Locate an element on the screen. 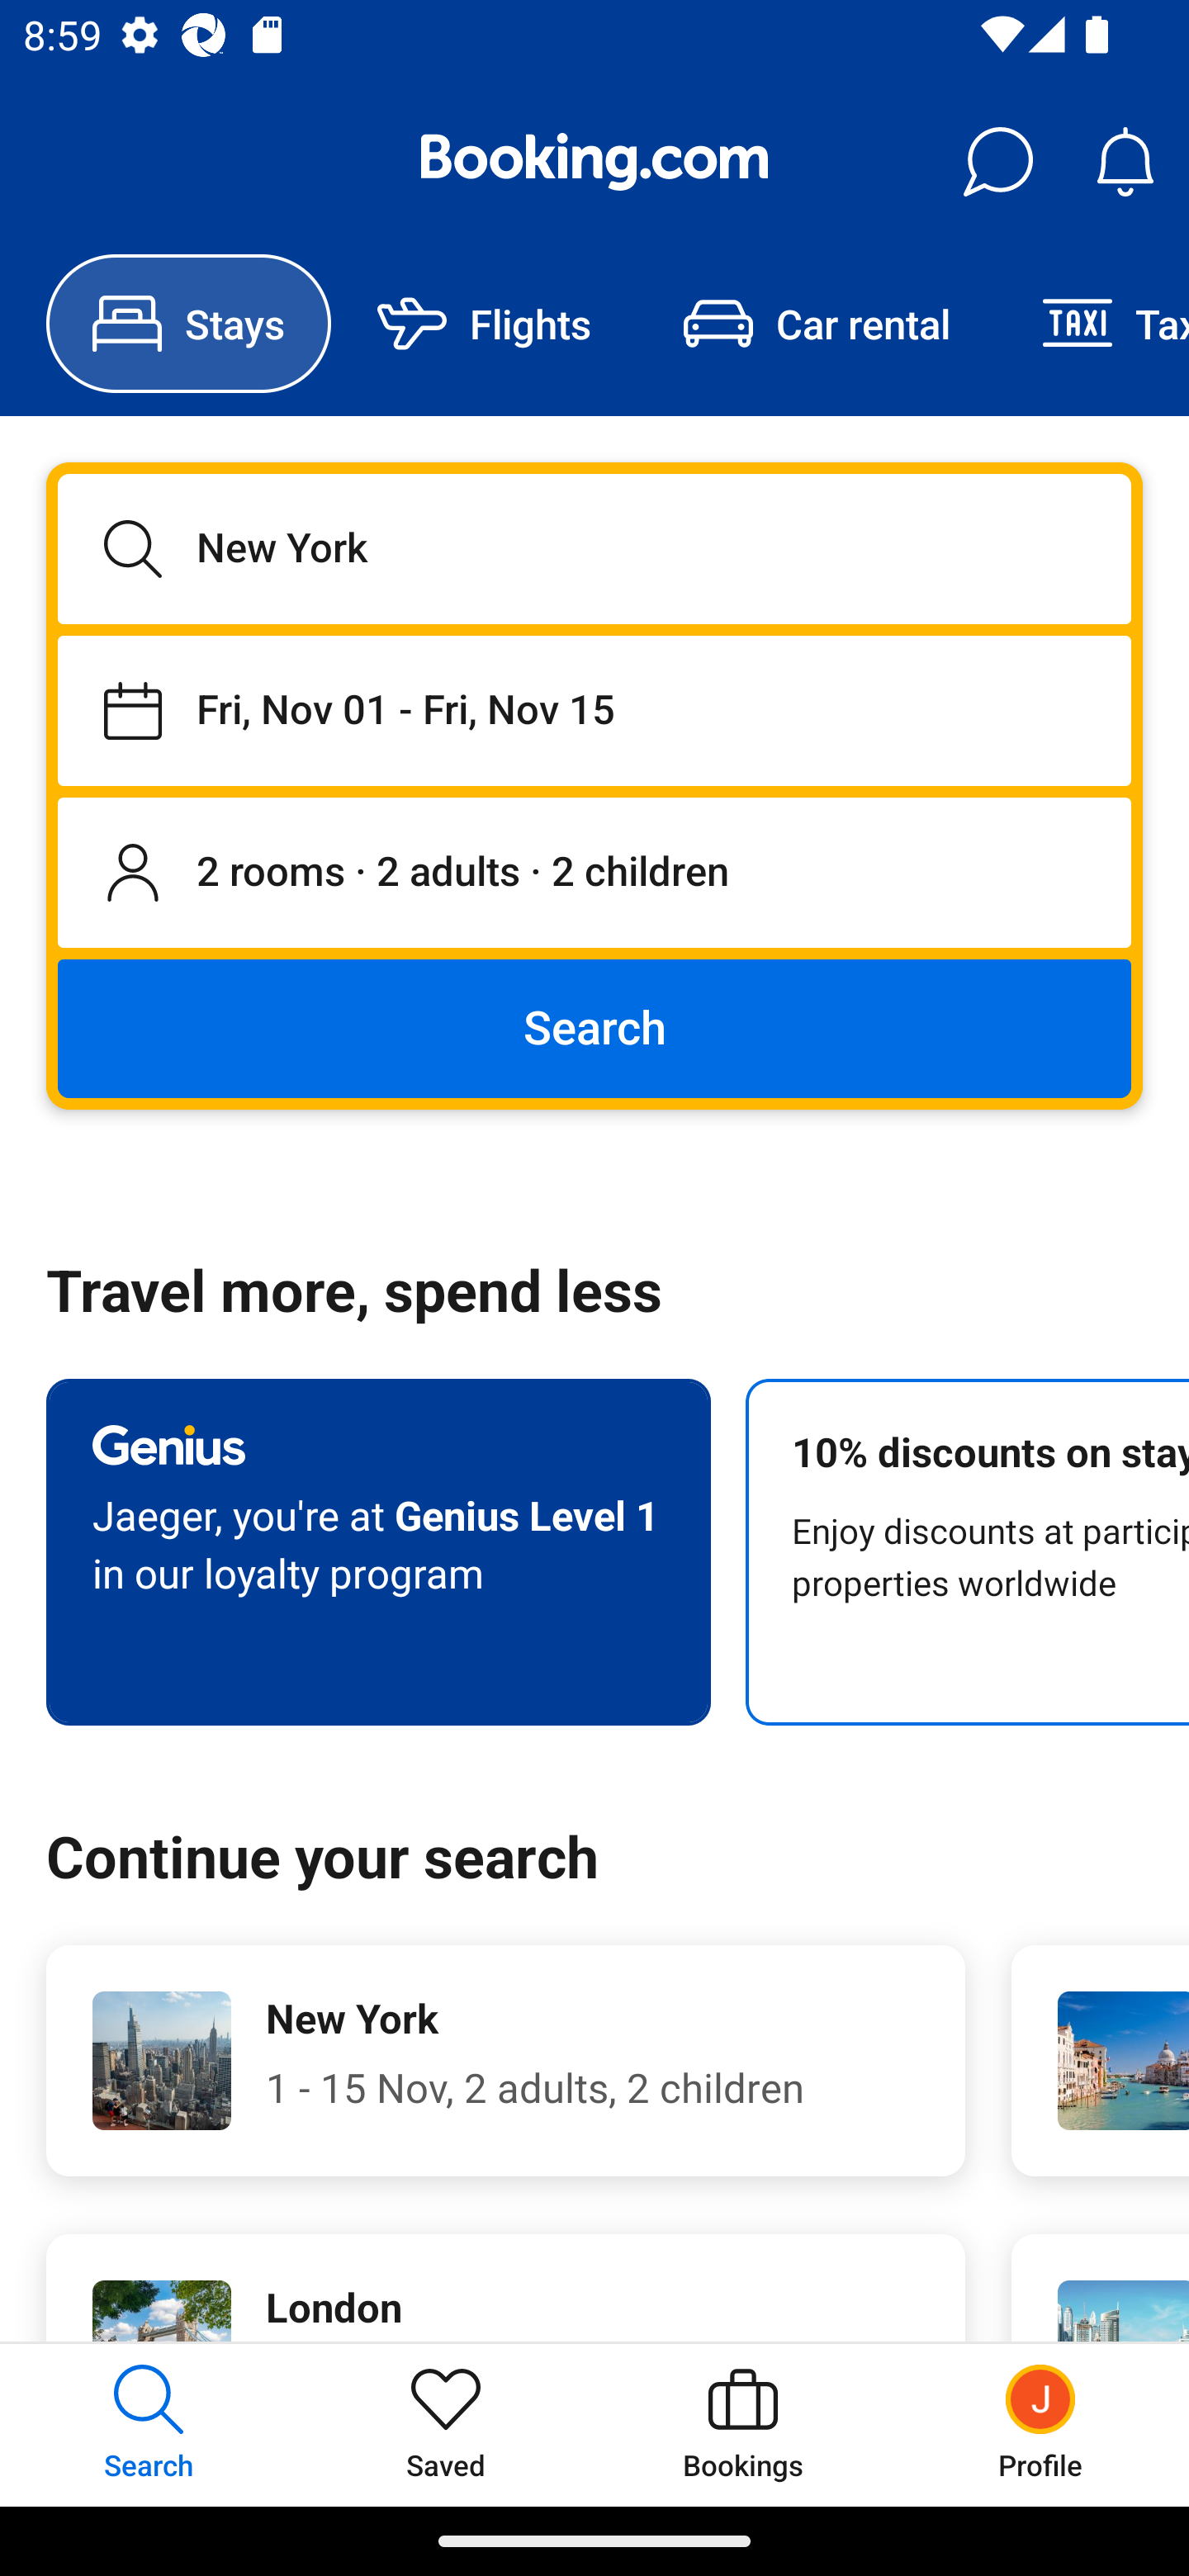  Car rental is located at coordinates (816, 324).